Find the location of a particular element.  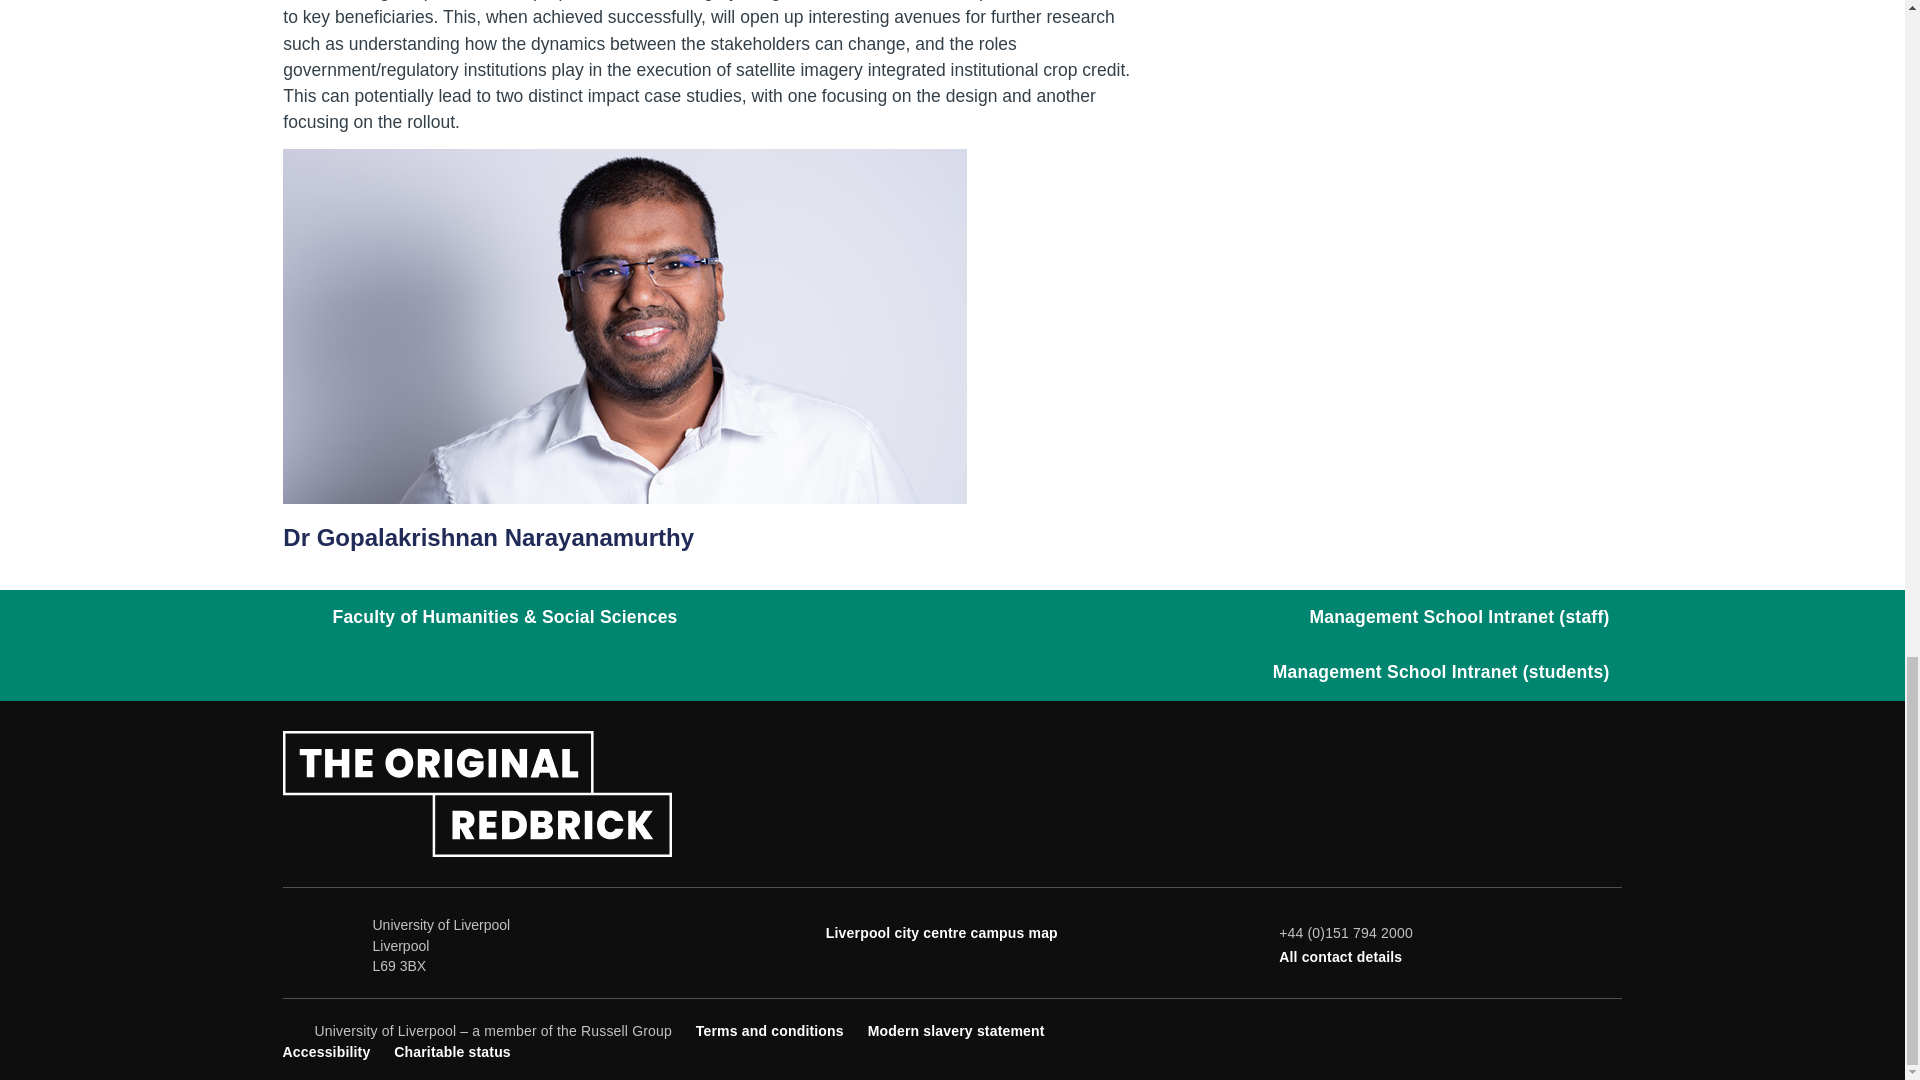

Terms and Conditions is located at coordinates (770, 1030).